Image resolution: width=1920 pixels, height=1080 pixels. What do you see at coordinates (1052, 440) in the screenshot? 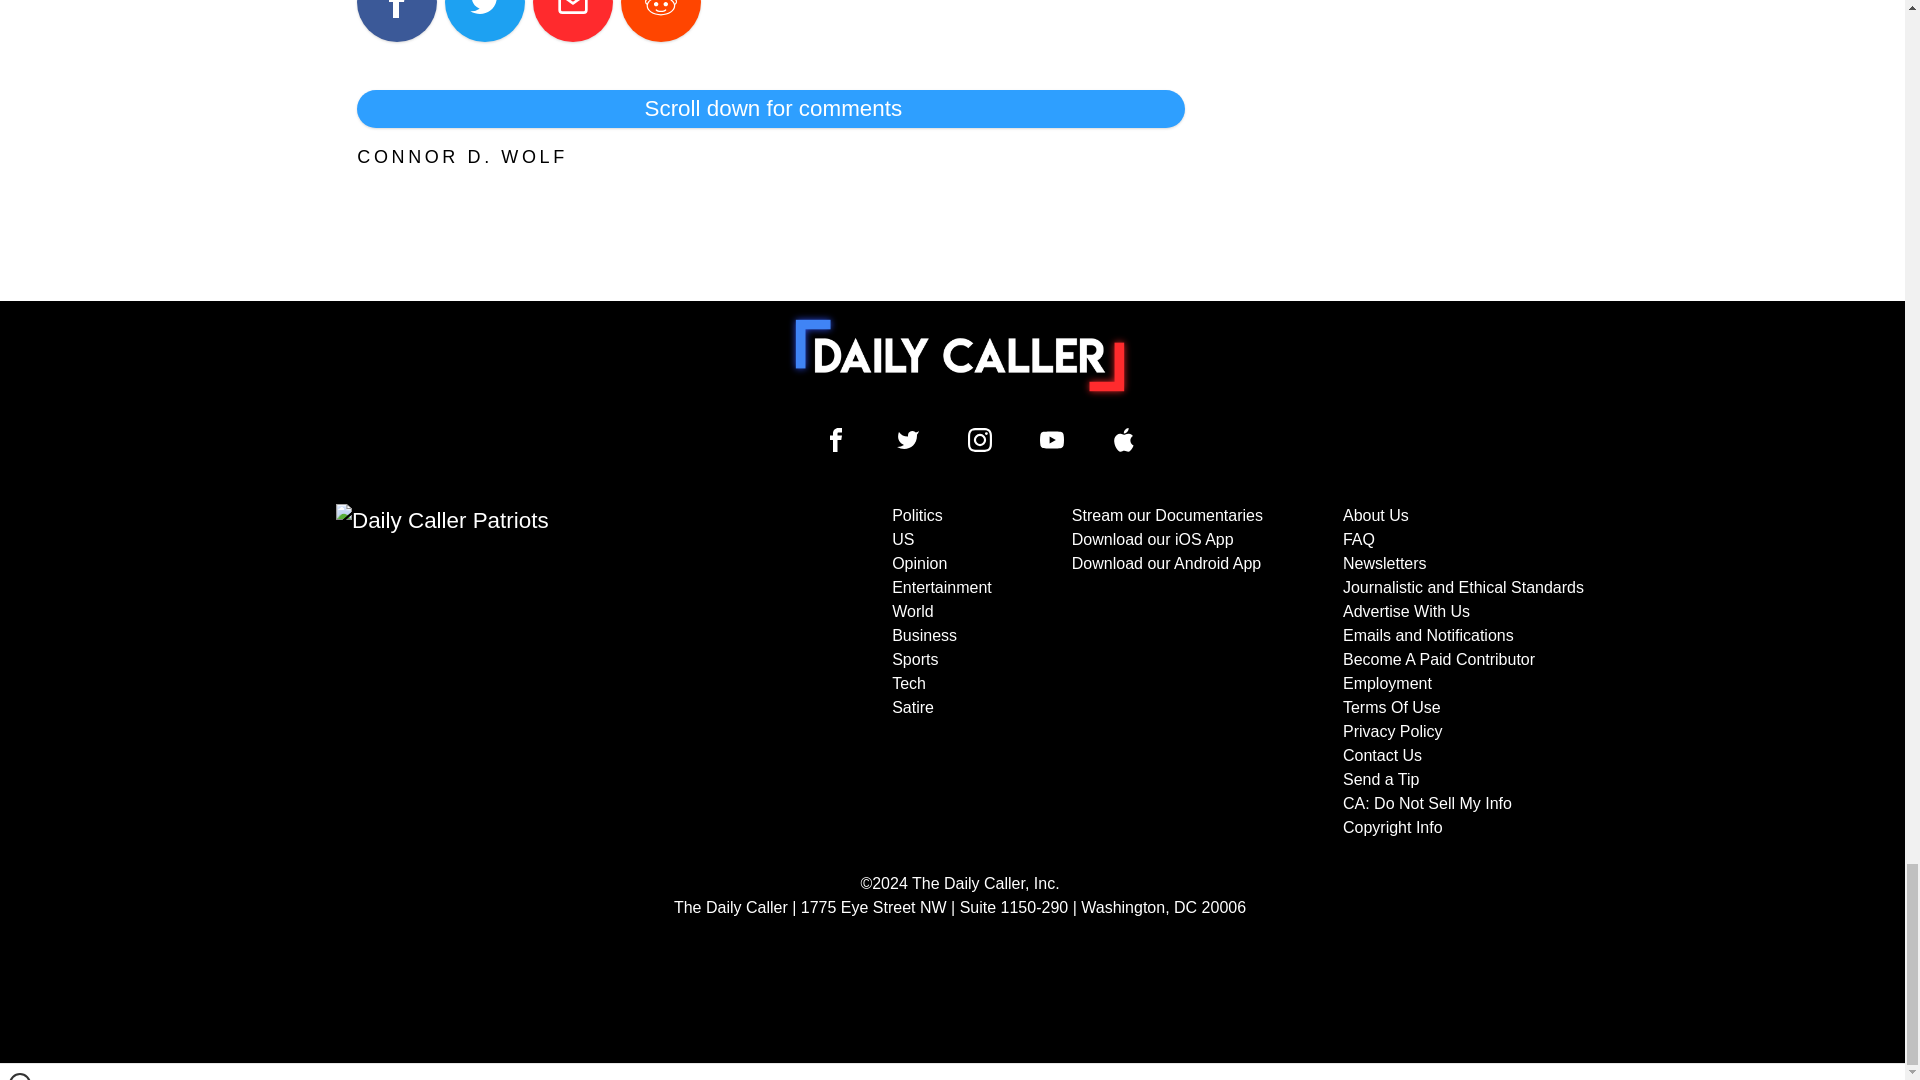
I see `Daily Caller YouTube` at bounding box center [1052, 440].